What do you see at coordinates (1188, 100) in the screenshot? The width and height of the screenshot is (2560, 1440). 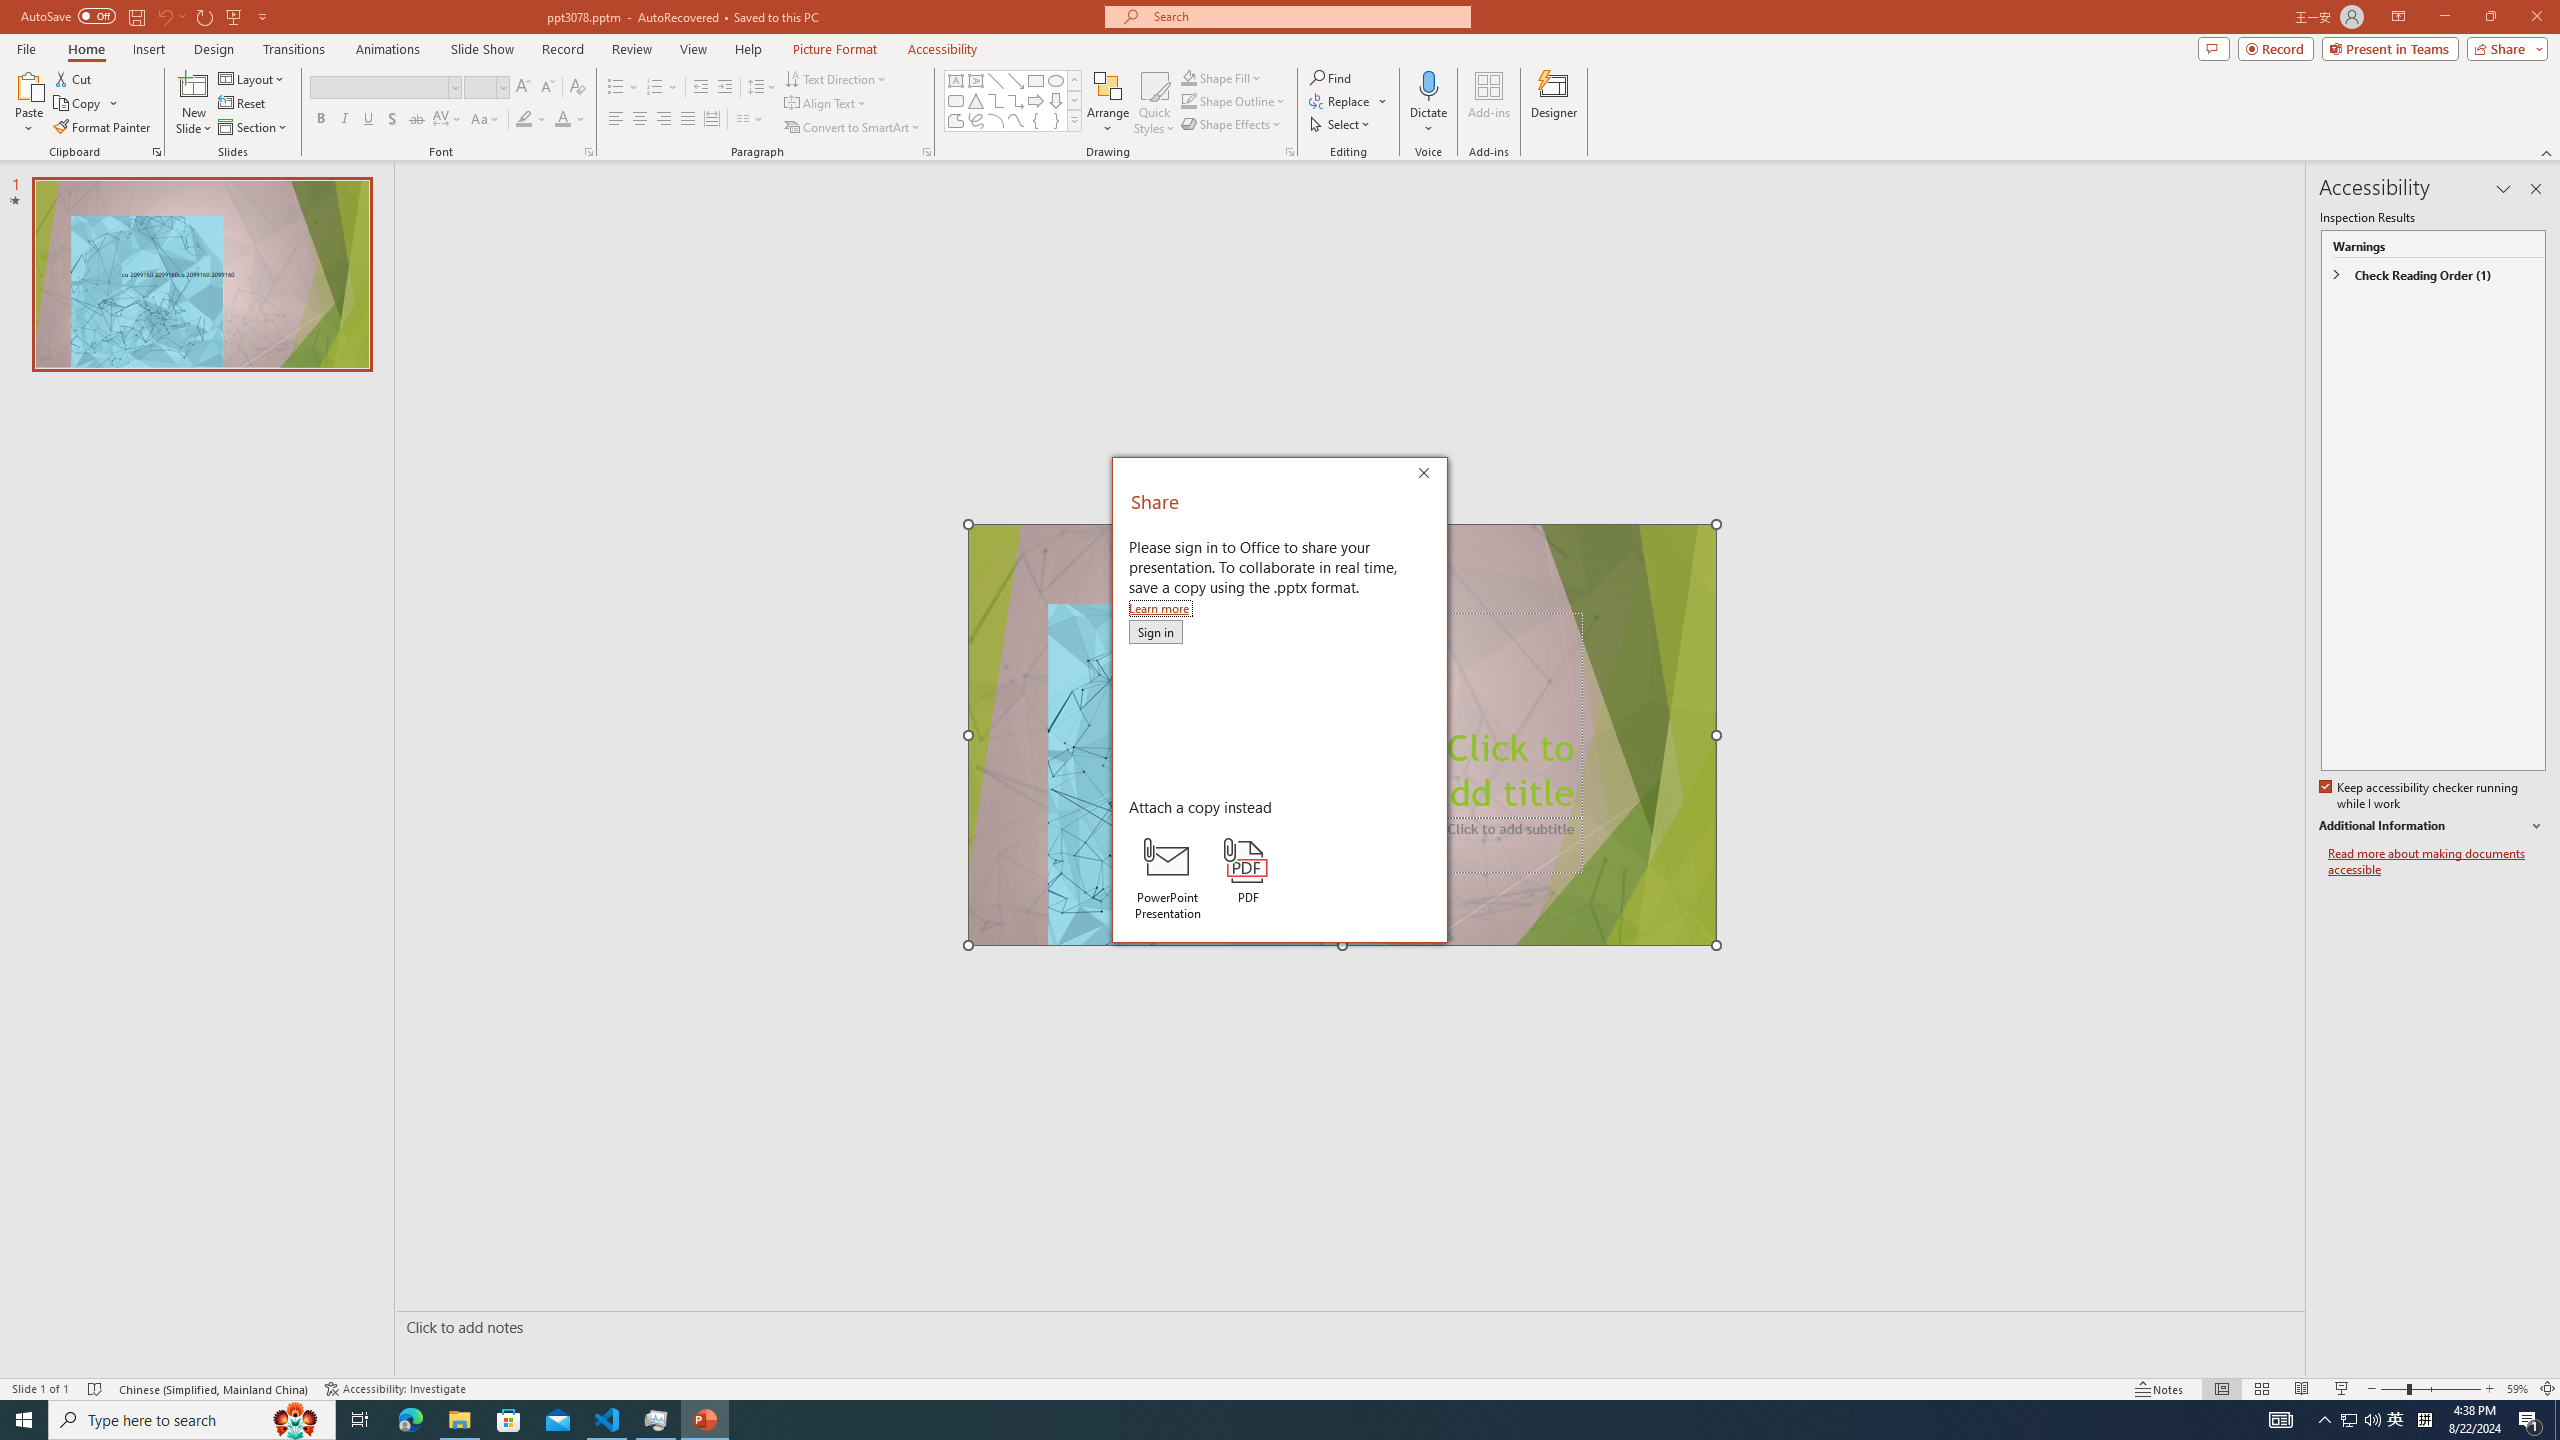 I see `Shape Outline Green, Accent 1` at bounding box center [1188, 100].